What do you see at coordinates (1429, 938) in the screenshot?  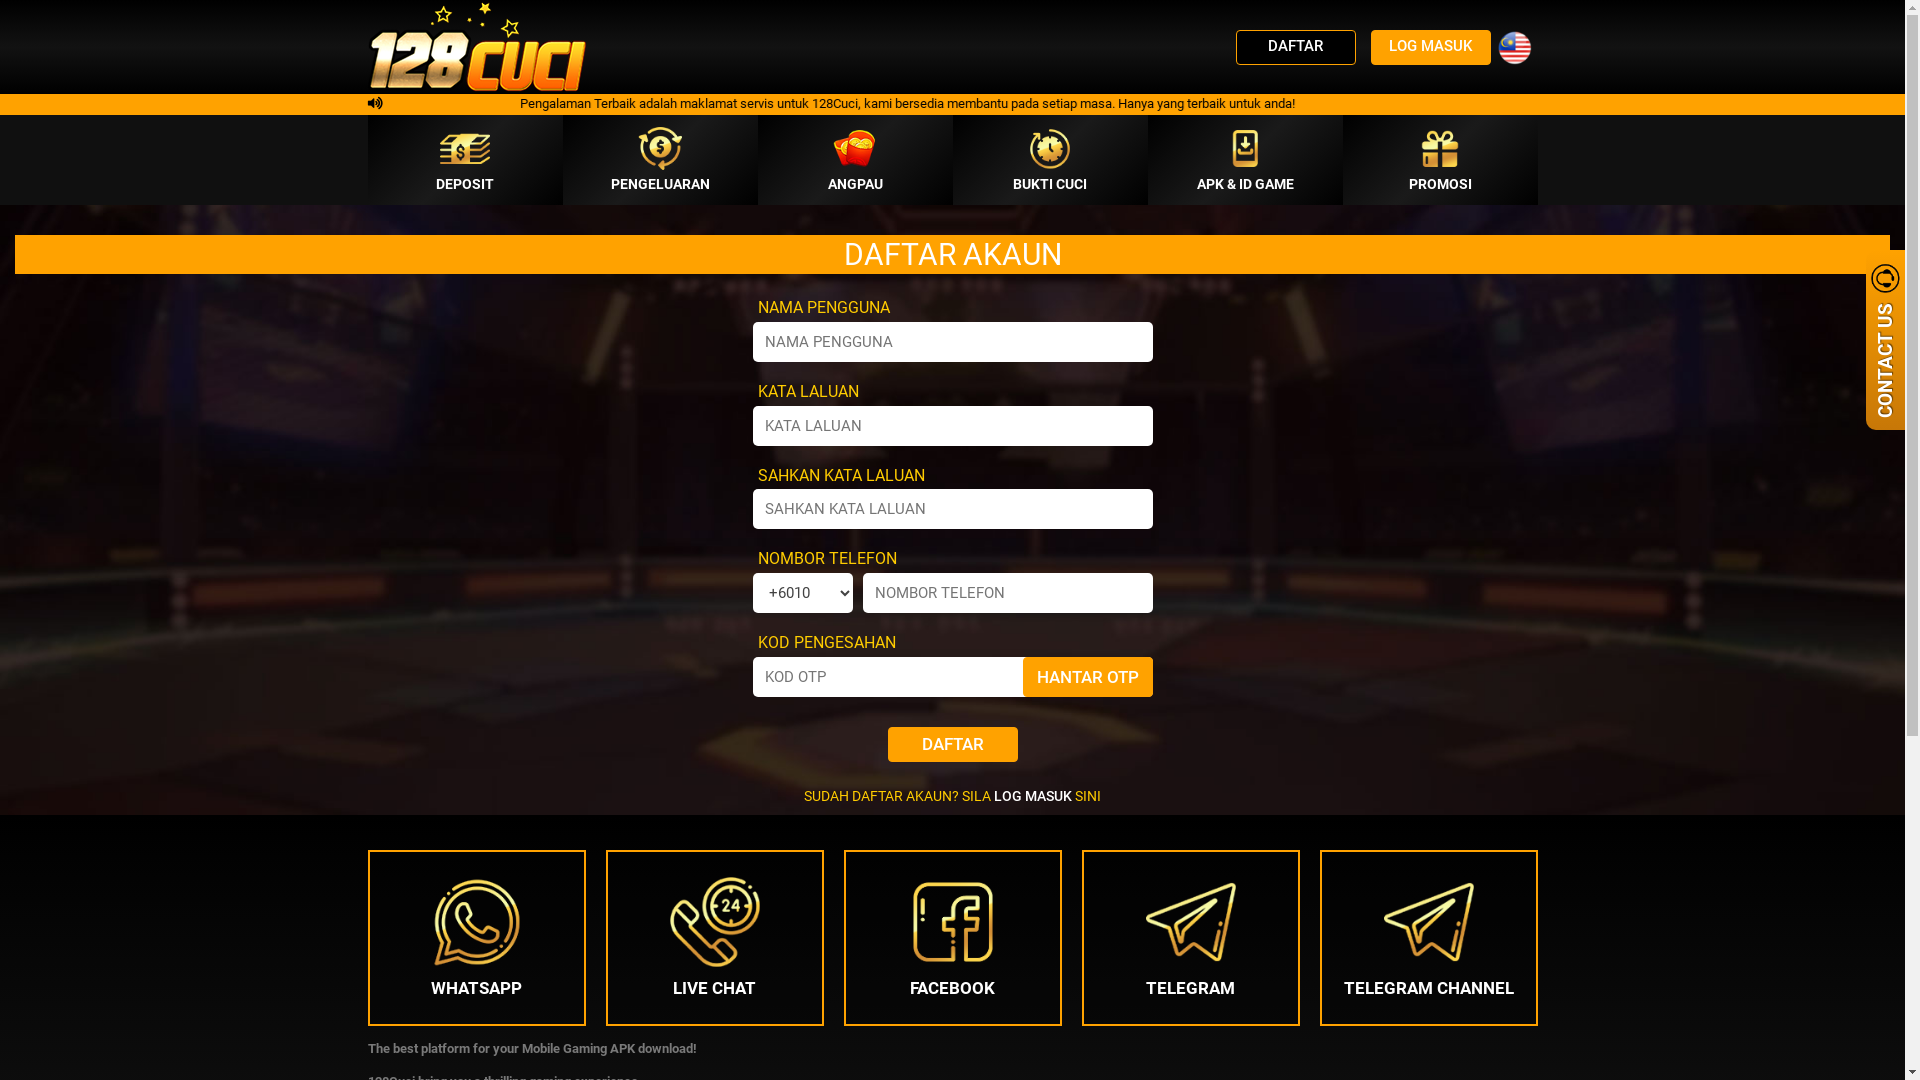 I see `TELEGRAM CHANNEL` at bounding box center [1429, 938].